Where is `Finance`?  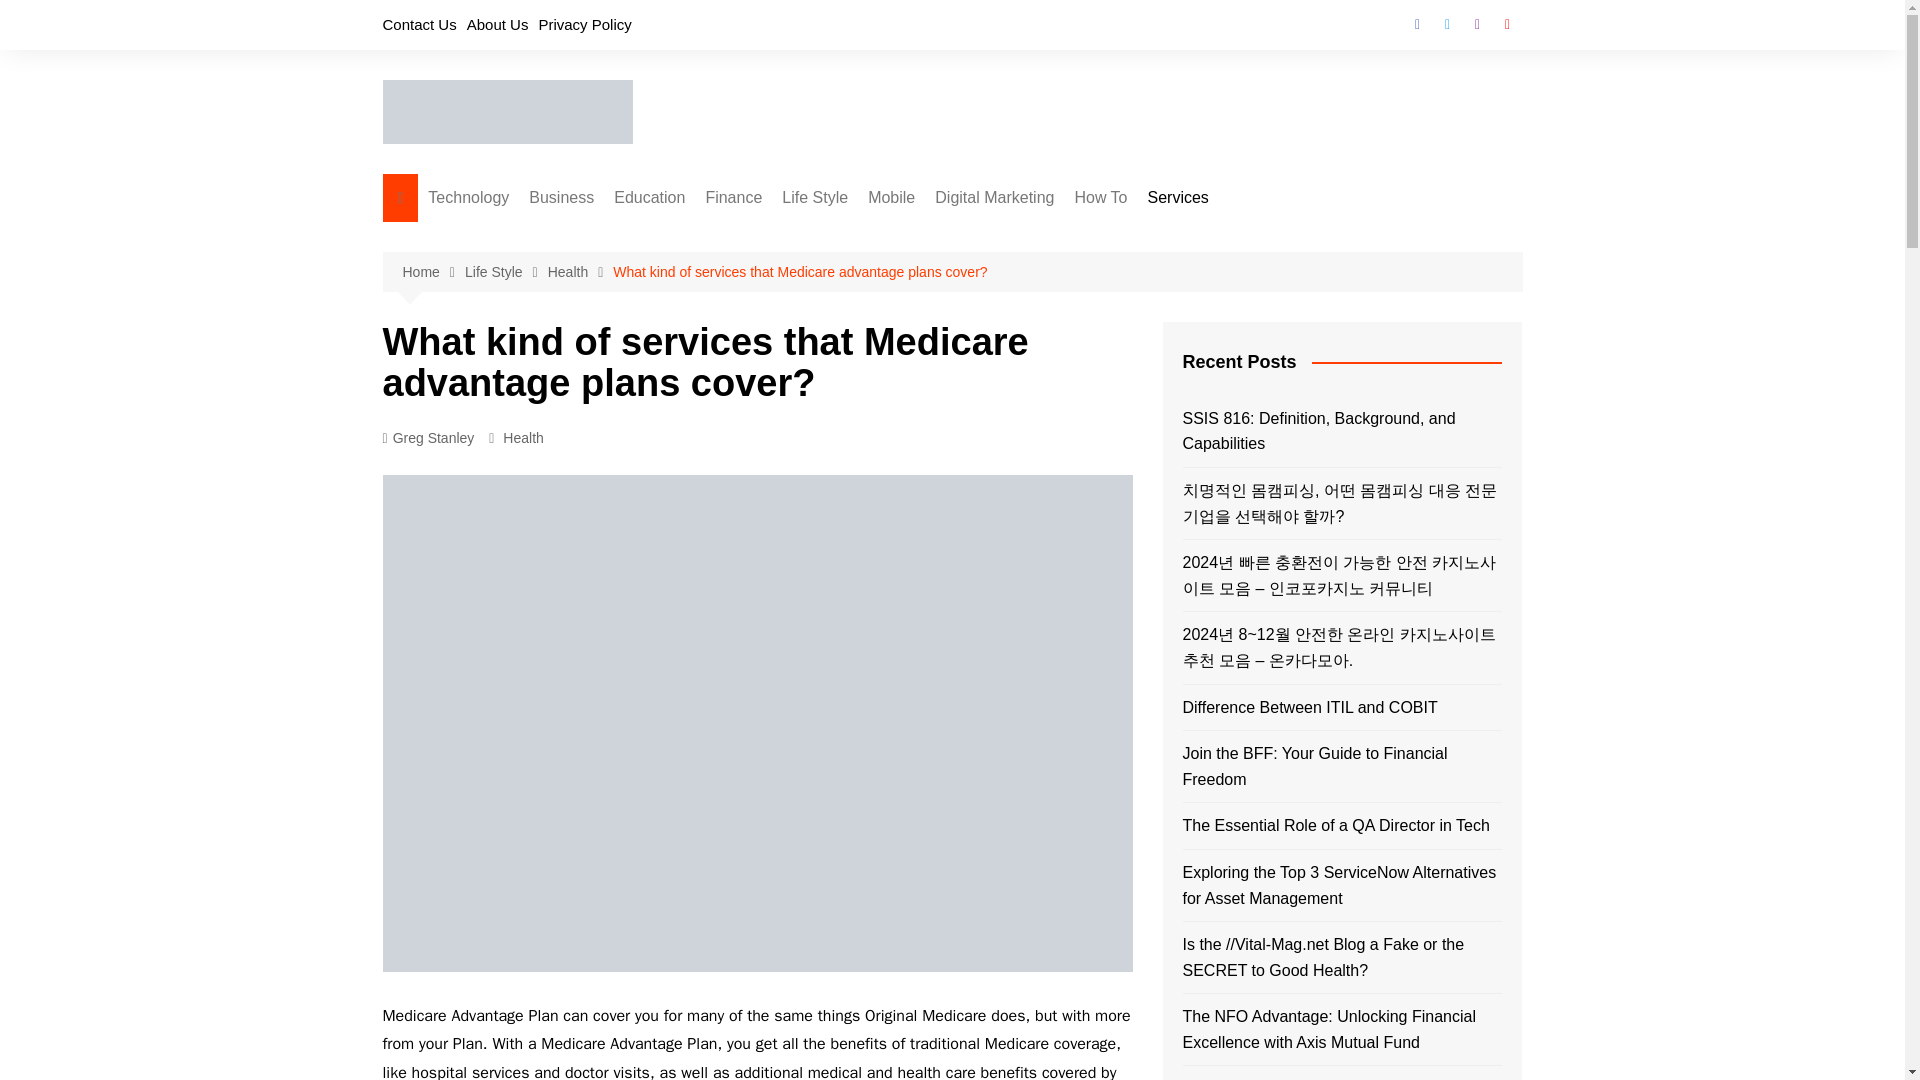
Finance is located at coordinates (733, 198).